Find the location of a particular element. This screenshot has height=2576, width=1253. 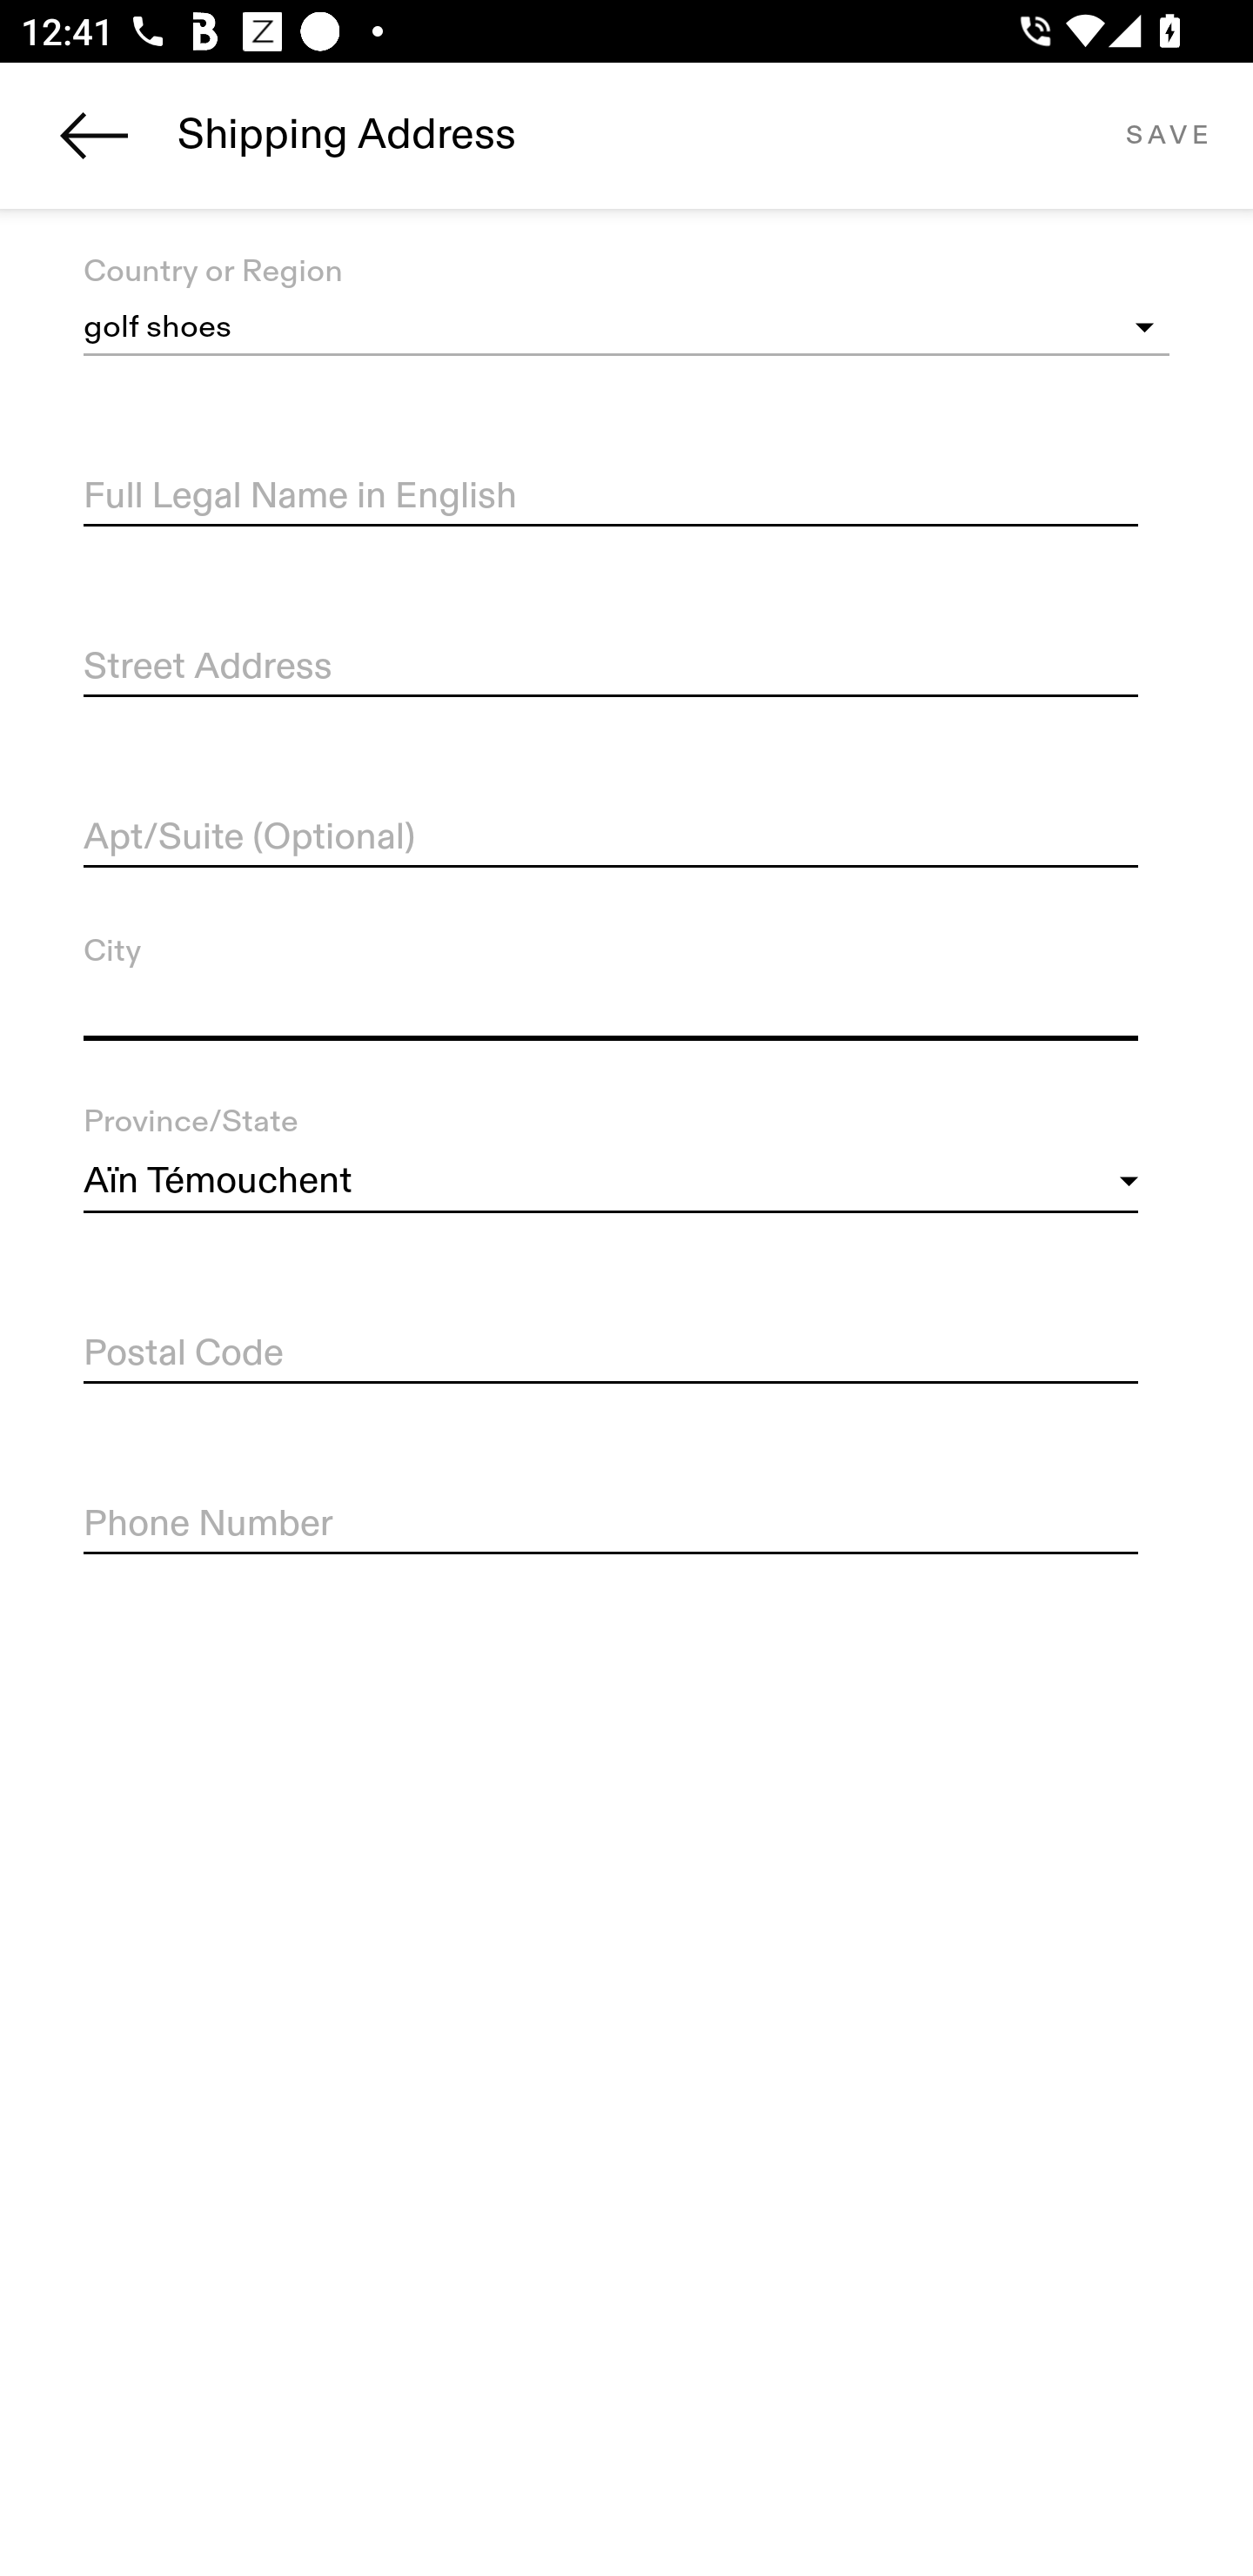

Navigate up is located at coordinates (94, 135).